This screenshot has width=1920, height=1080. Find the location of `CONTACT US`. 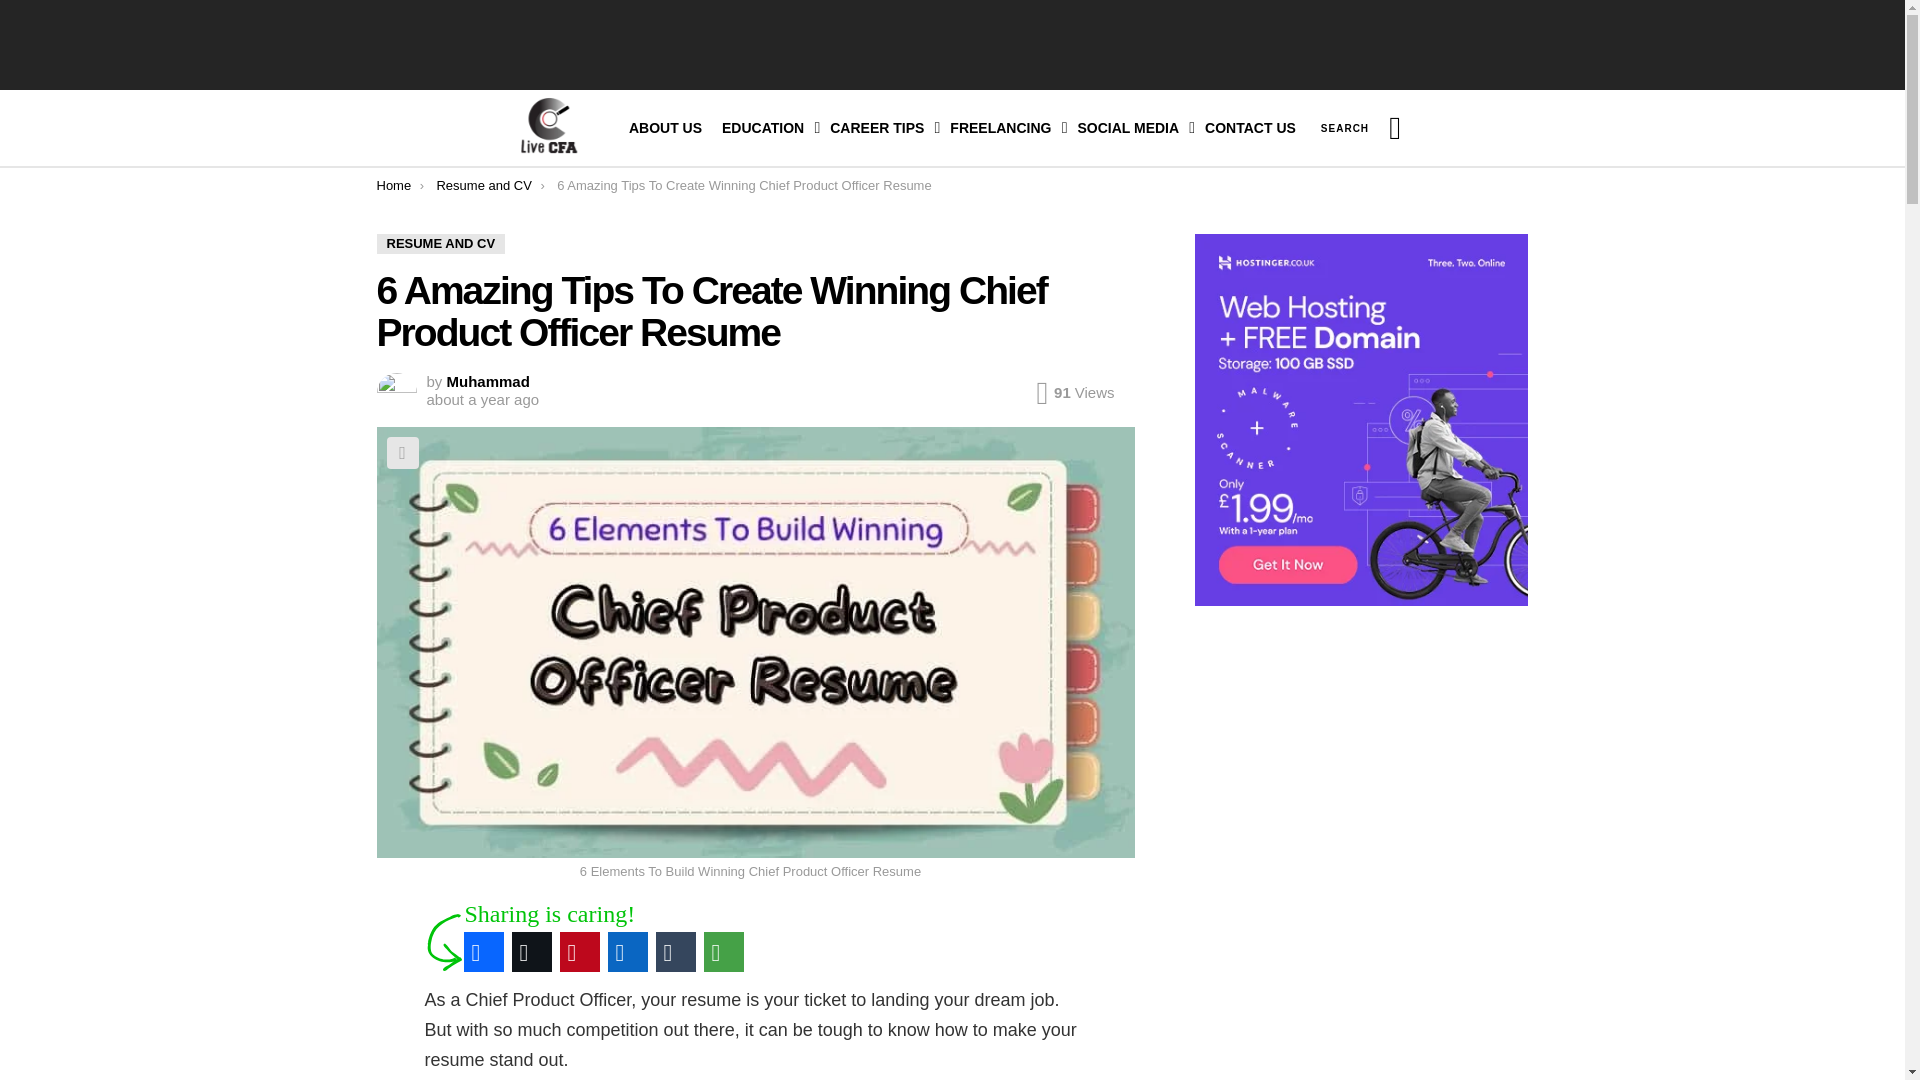

CONTACT US is located at coordinates (1250, 128).